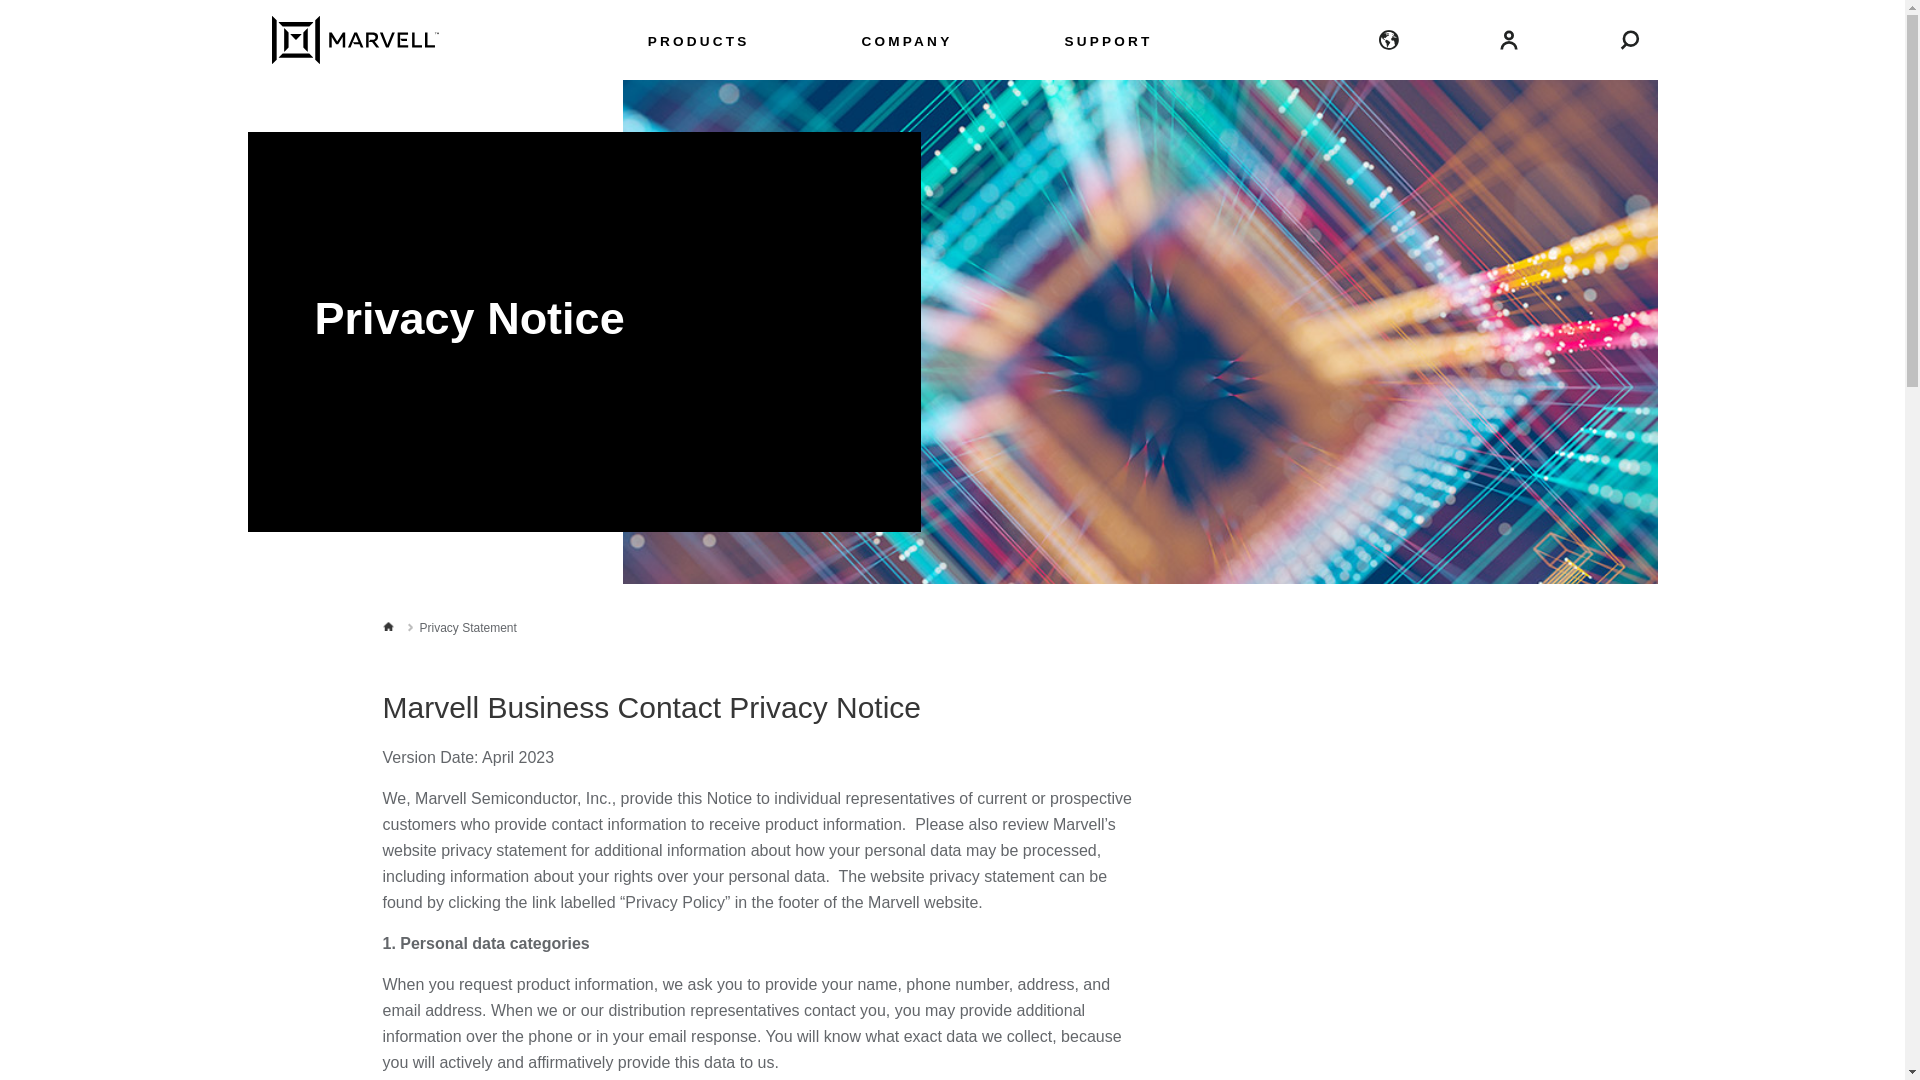 The width and height of the screenshot is (1920, 1080). What do you see at coordinates (1510, 38) in the screenshot?
I see `Login link` at bounding box center [1510, 38].